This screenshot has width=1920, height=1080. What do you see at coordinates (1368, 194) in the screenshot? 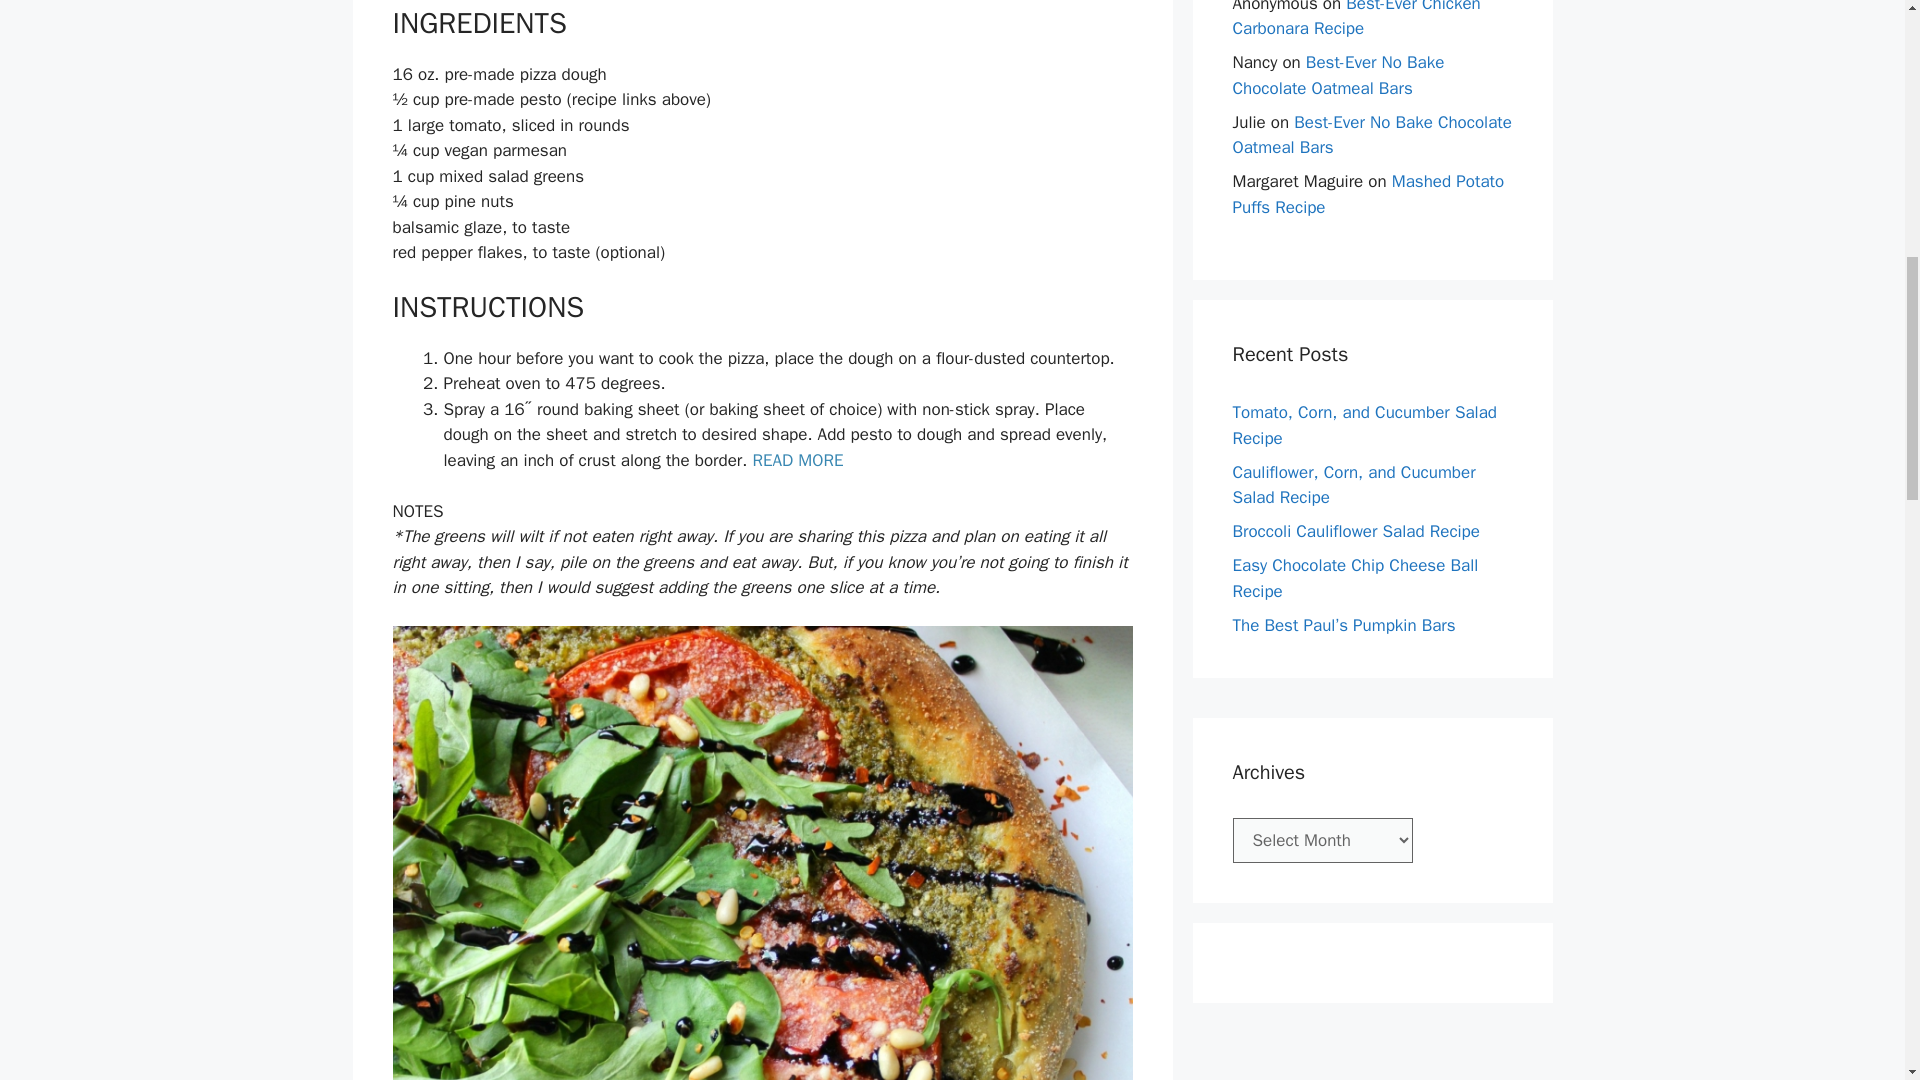
I see `Mashed Potato Puffs Recipe` at bounding box center [1368, 194].